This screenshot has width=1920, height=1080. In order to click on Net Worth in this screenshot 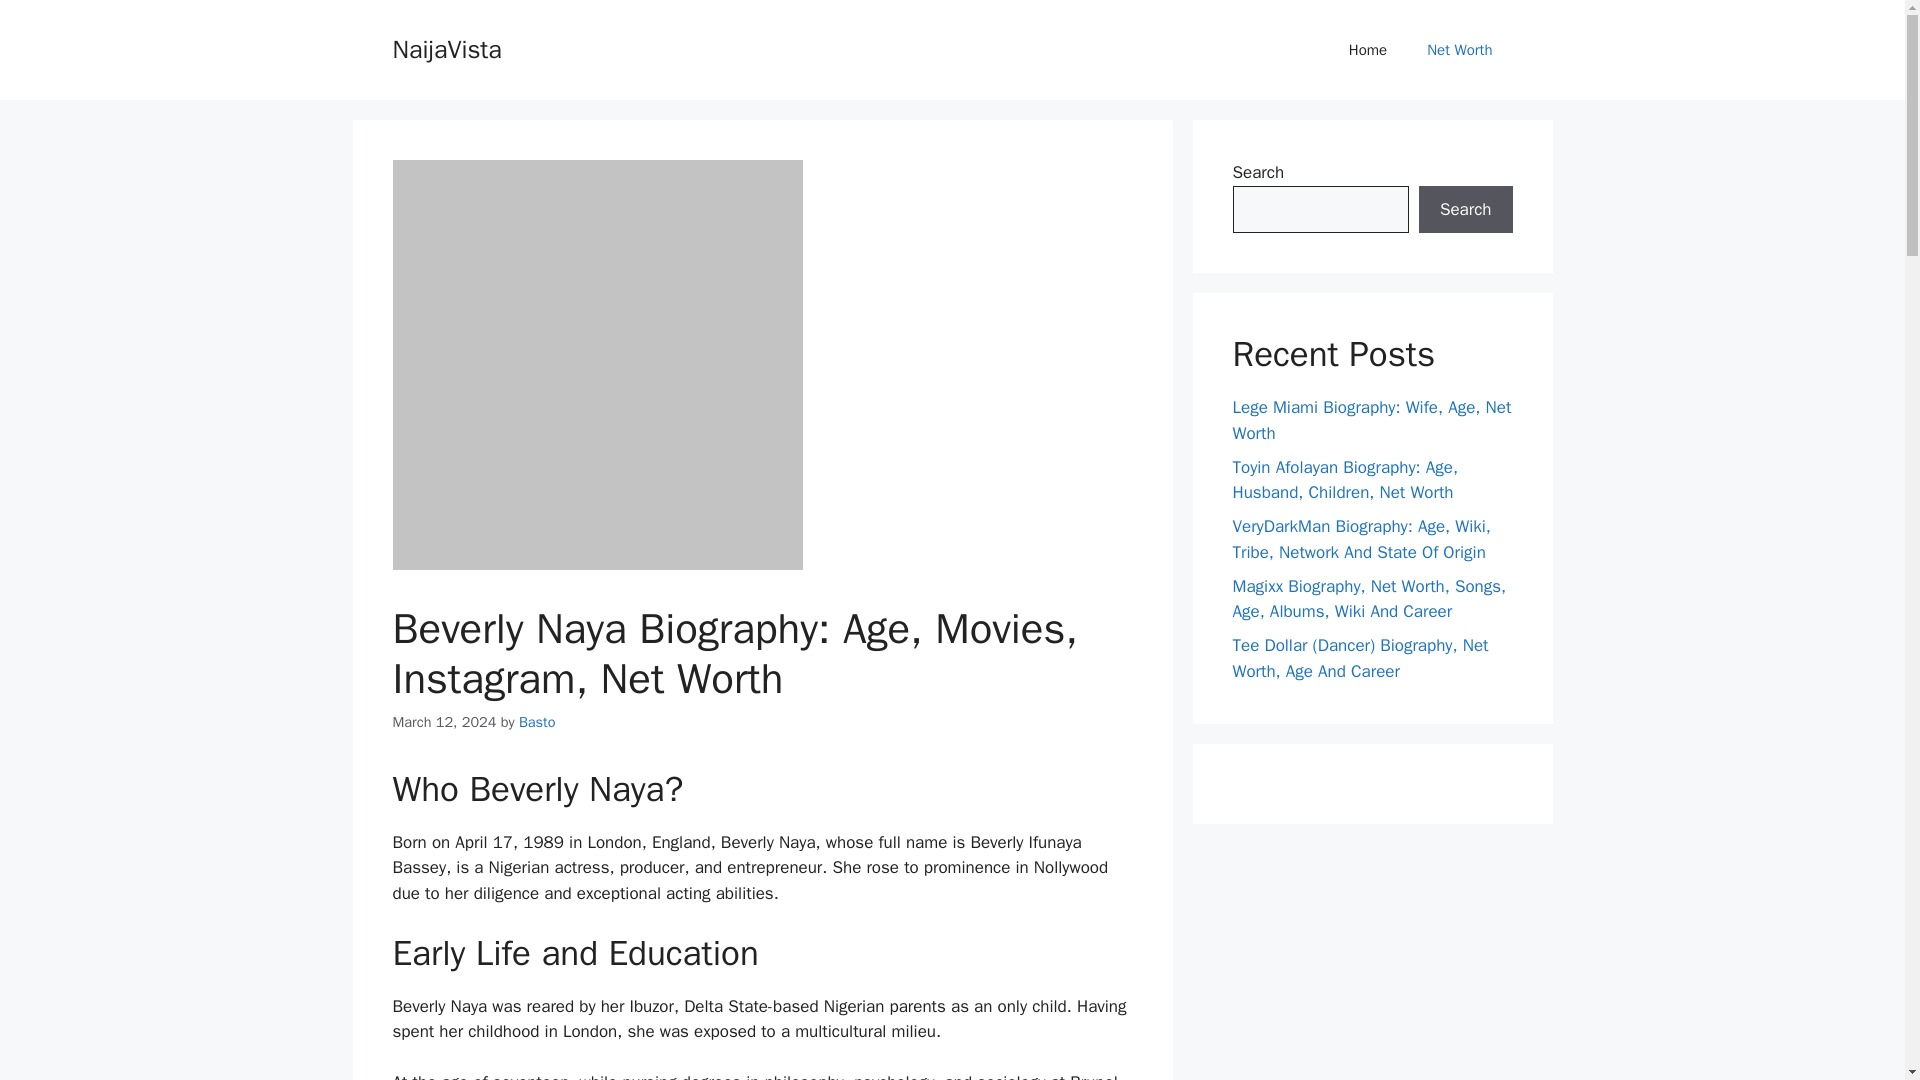, I will do `click(1460, 50)`.